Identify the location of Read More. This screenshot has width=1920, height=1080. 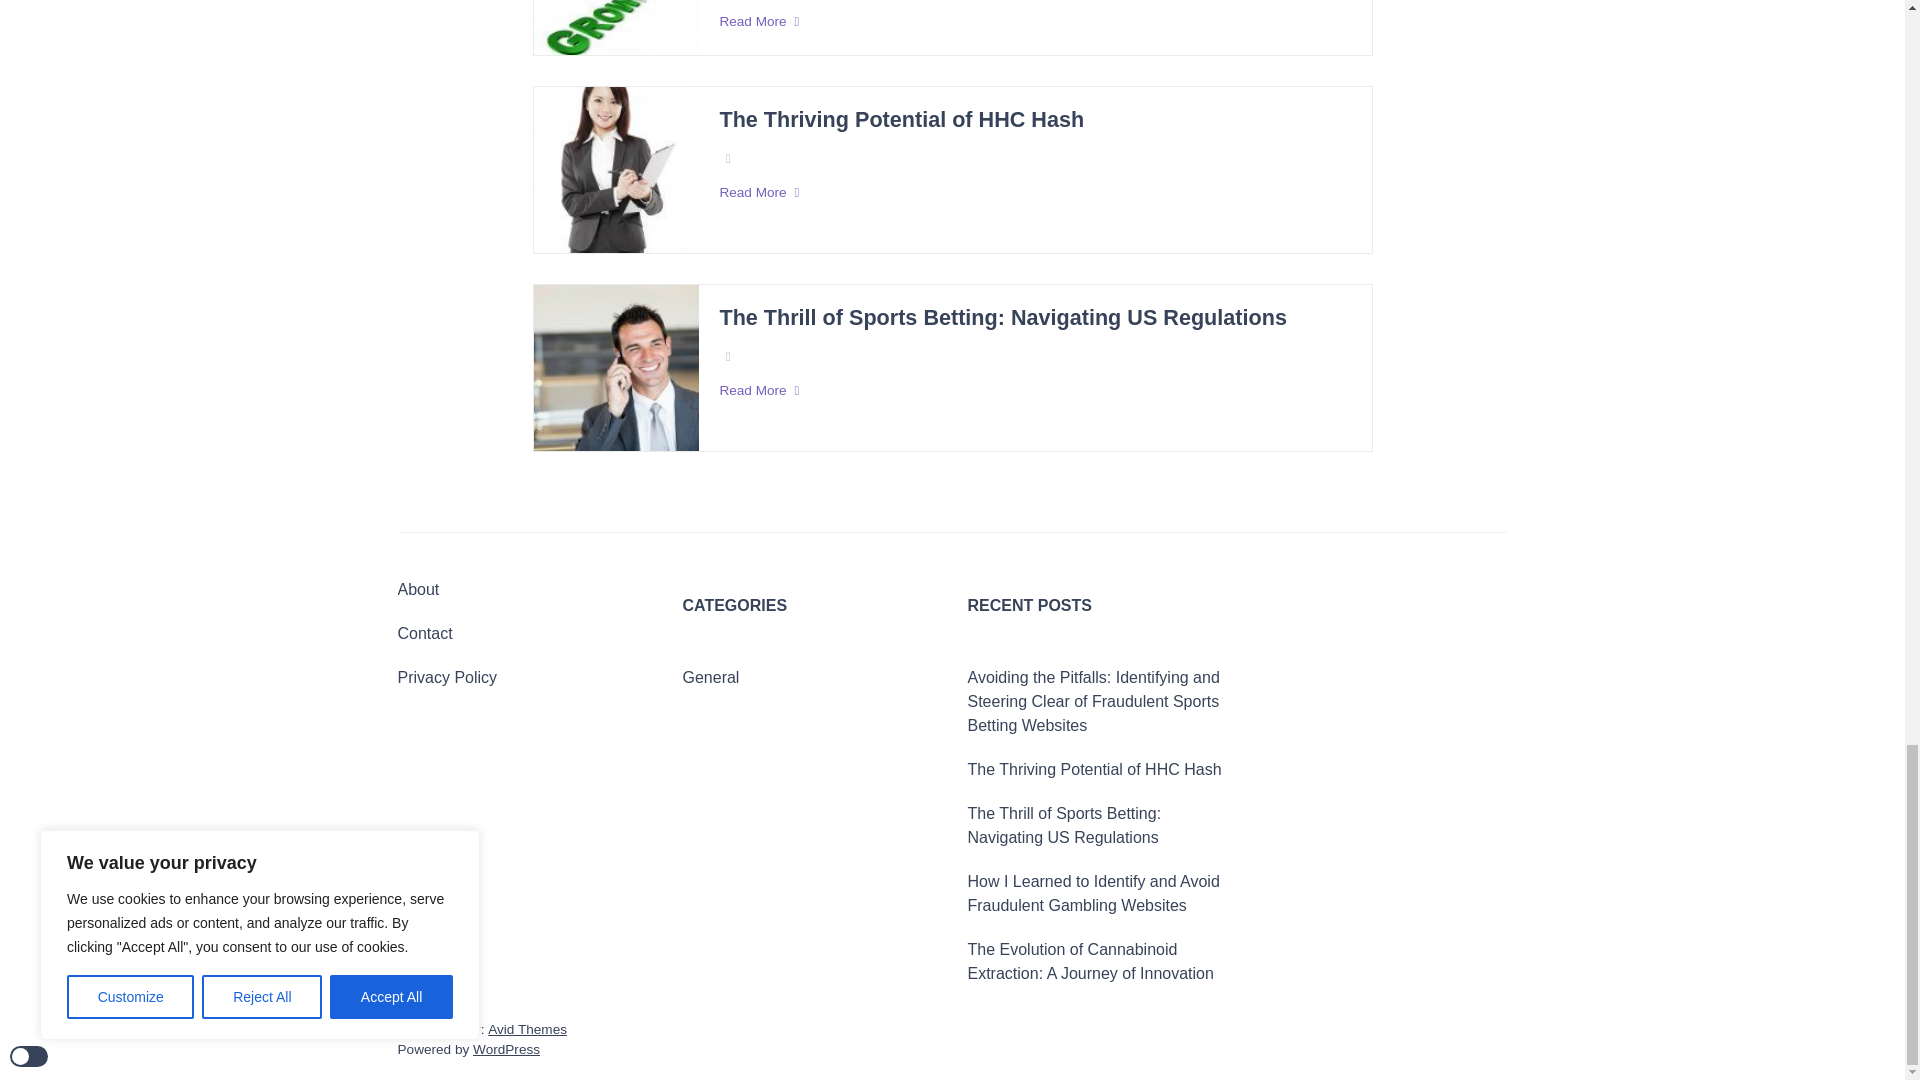
(1034, 192).